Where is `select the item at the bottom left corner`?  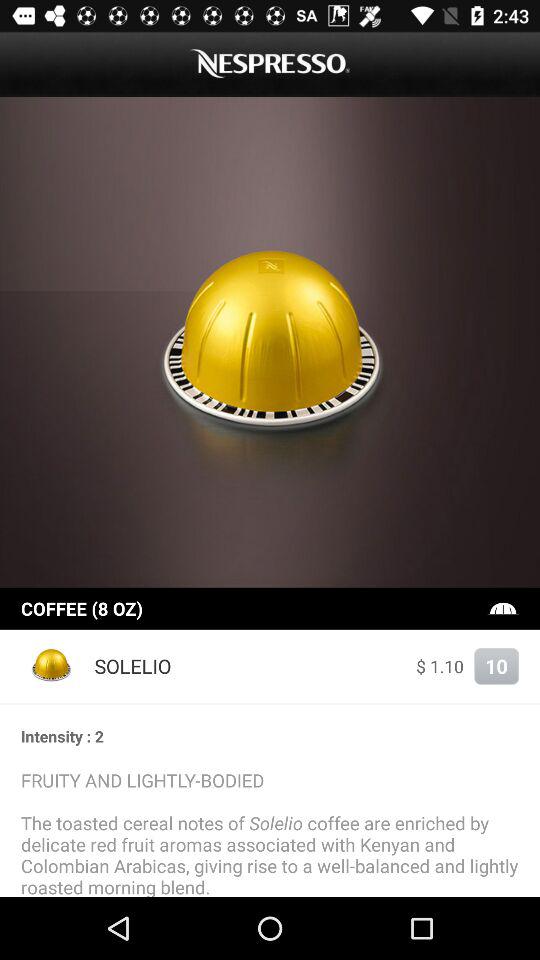
select the item at the bottom left corner is located at coordinates (52, 666).